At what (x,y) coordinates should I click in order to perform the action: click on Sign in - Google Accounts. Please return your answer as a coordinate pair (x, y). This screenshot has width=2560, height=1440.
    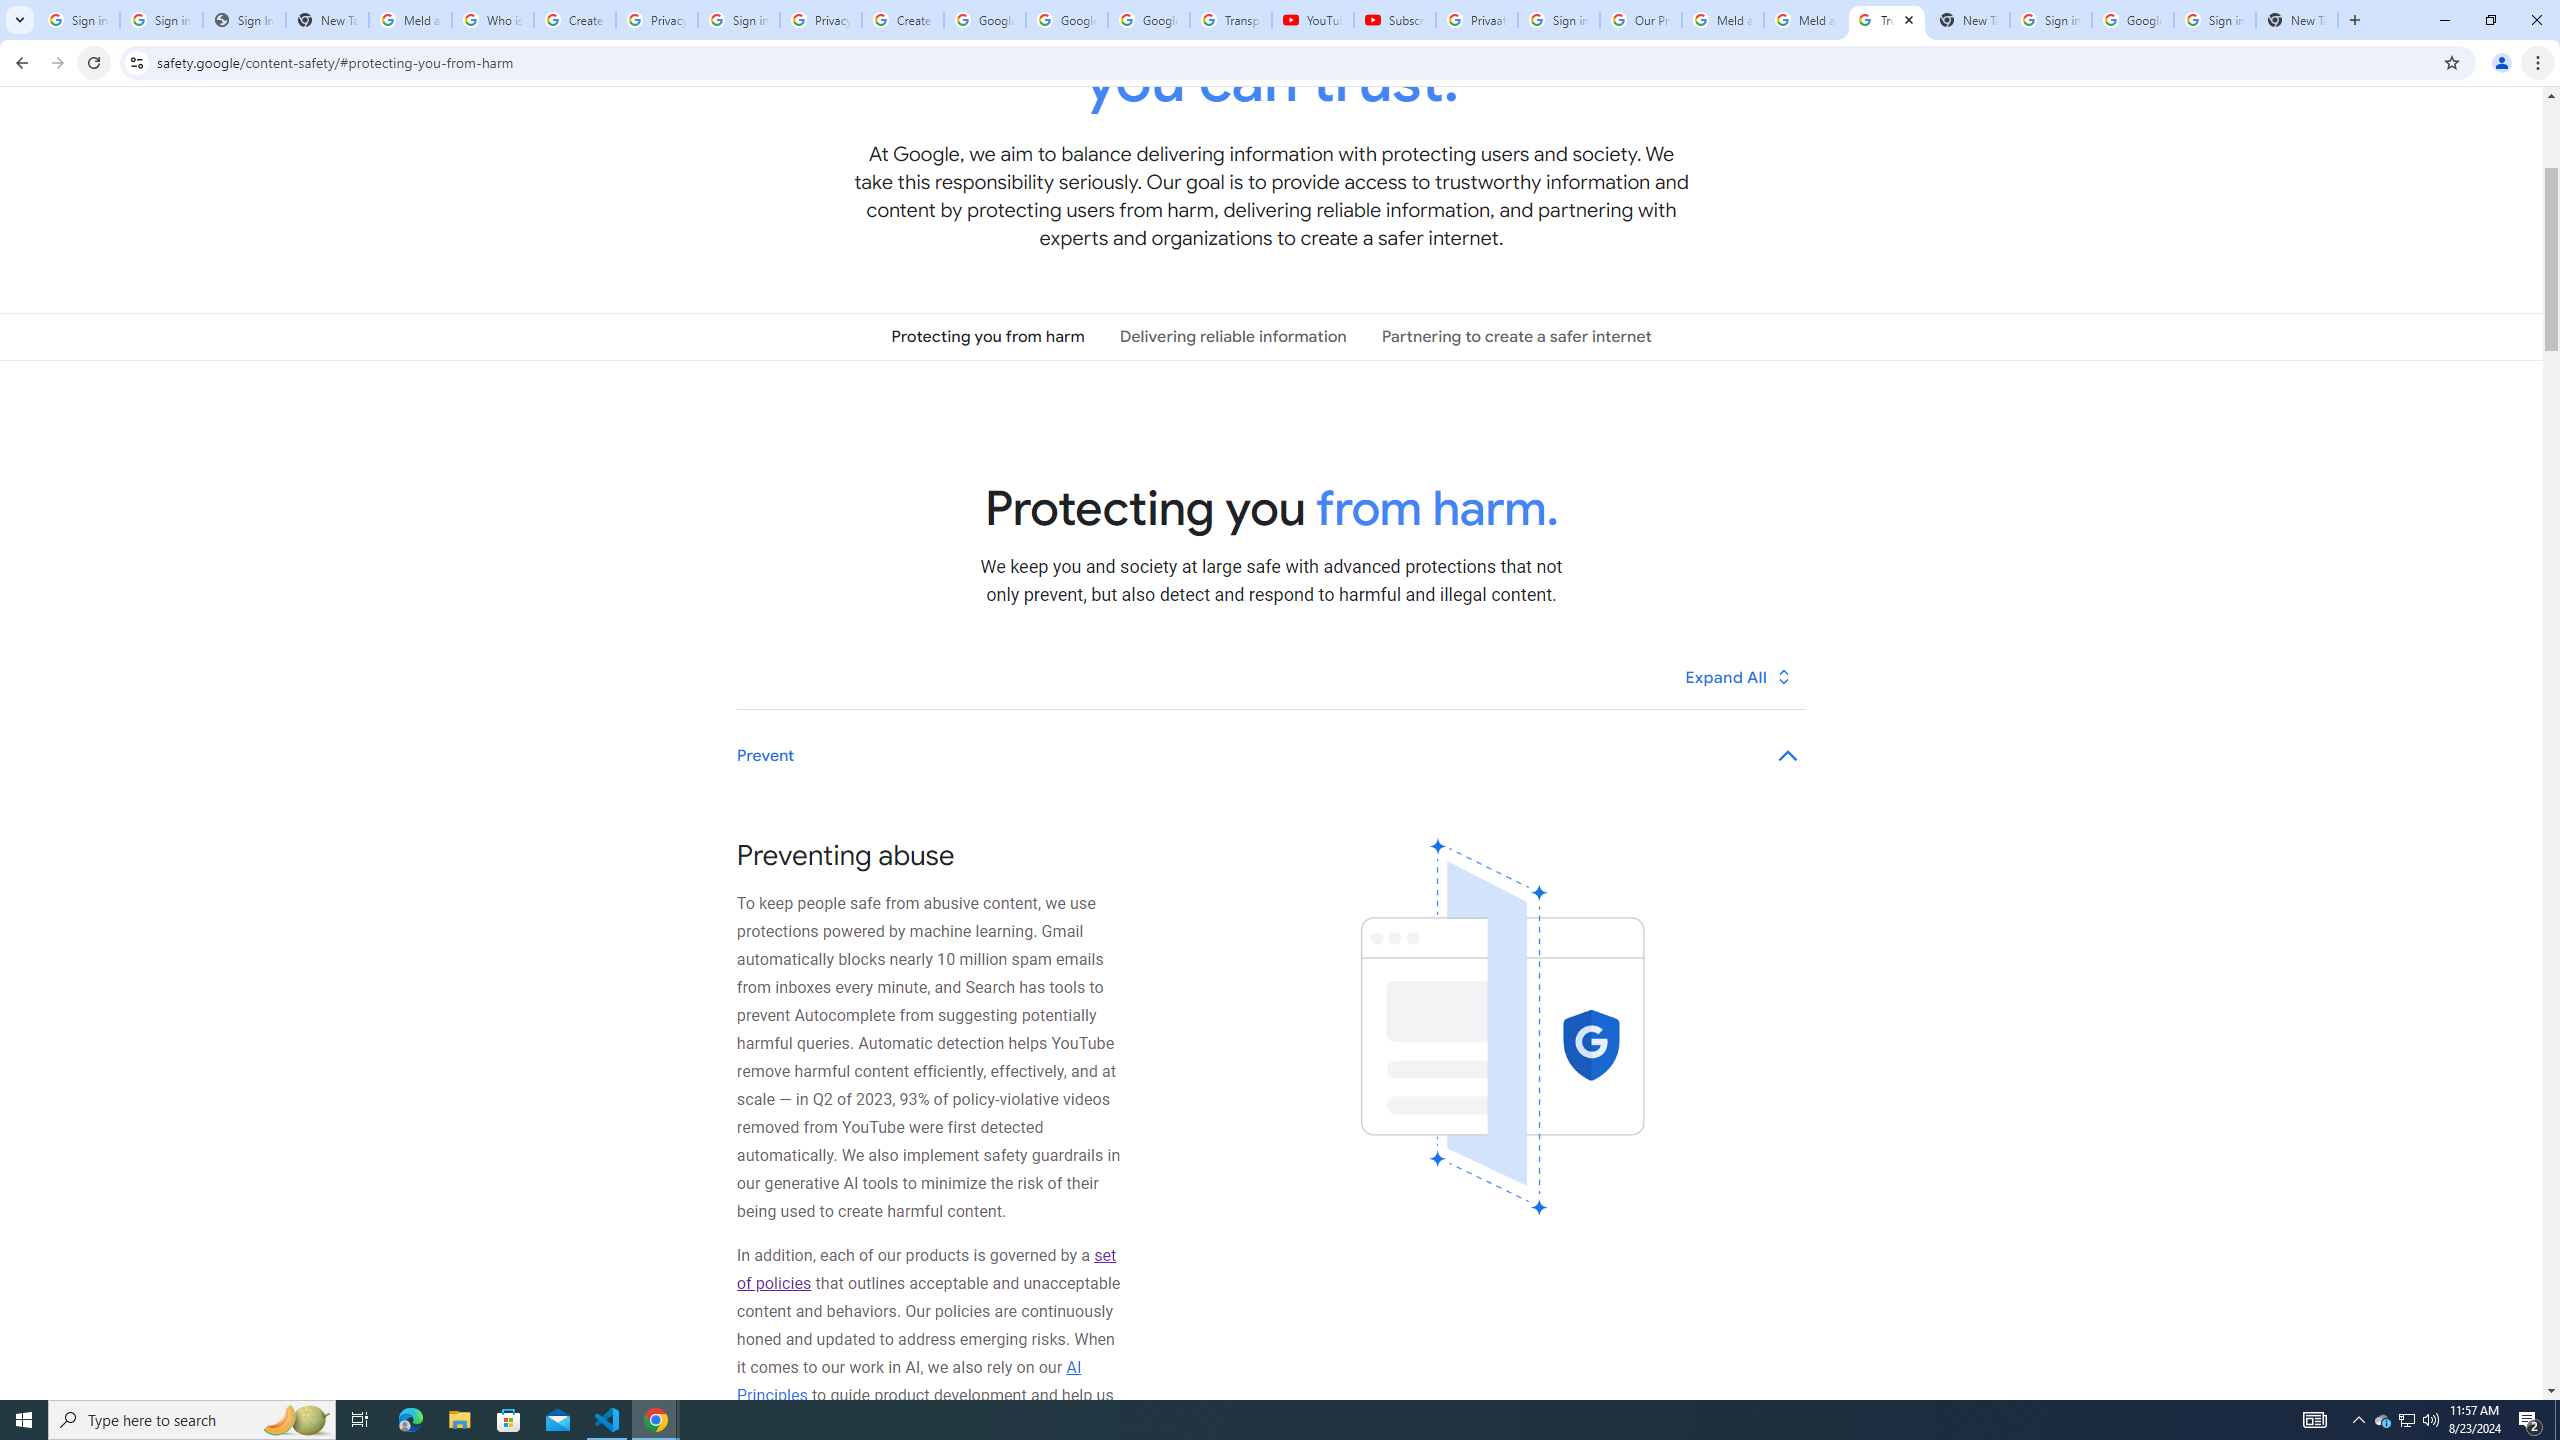
    Looking at the image, I should click on (1558, 20).